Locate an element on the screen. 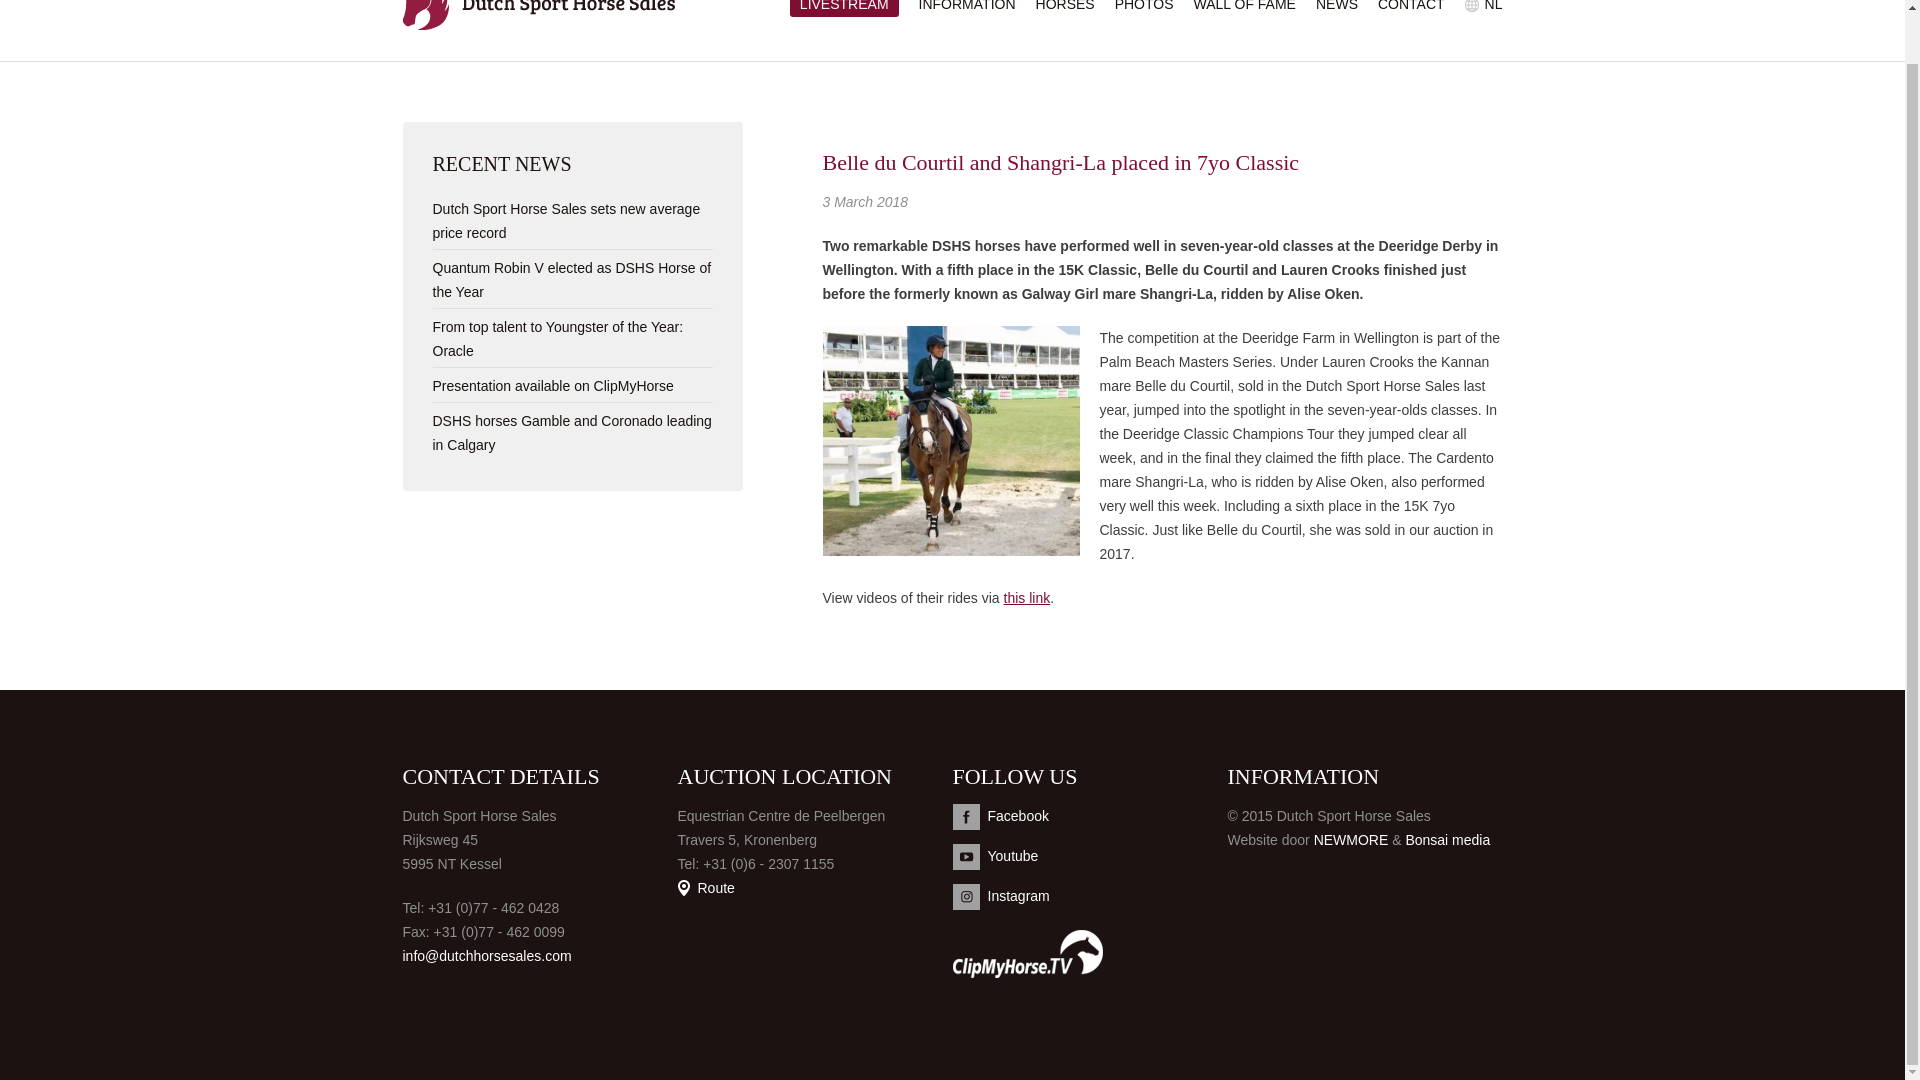 The height and width of the screenshot is (1080, 1920). Youtube is located at coordinates (1089, 856).